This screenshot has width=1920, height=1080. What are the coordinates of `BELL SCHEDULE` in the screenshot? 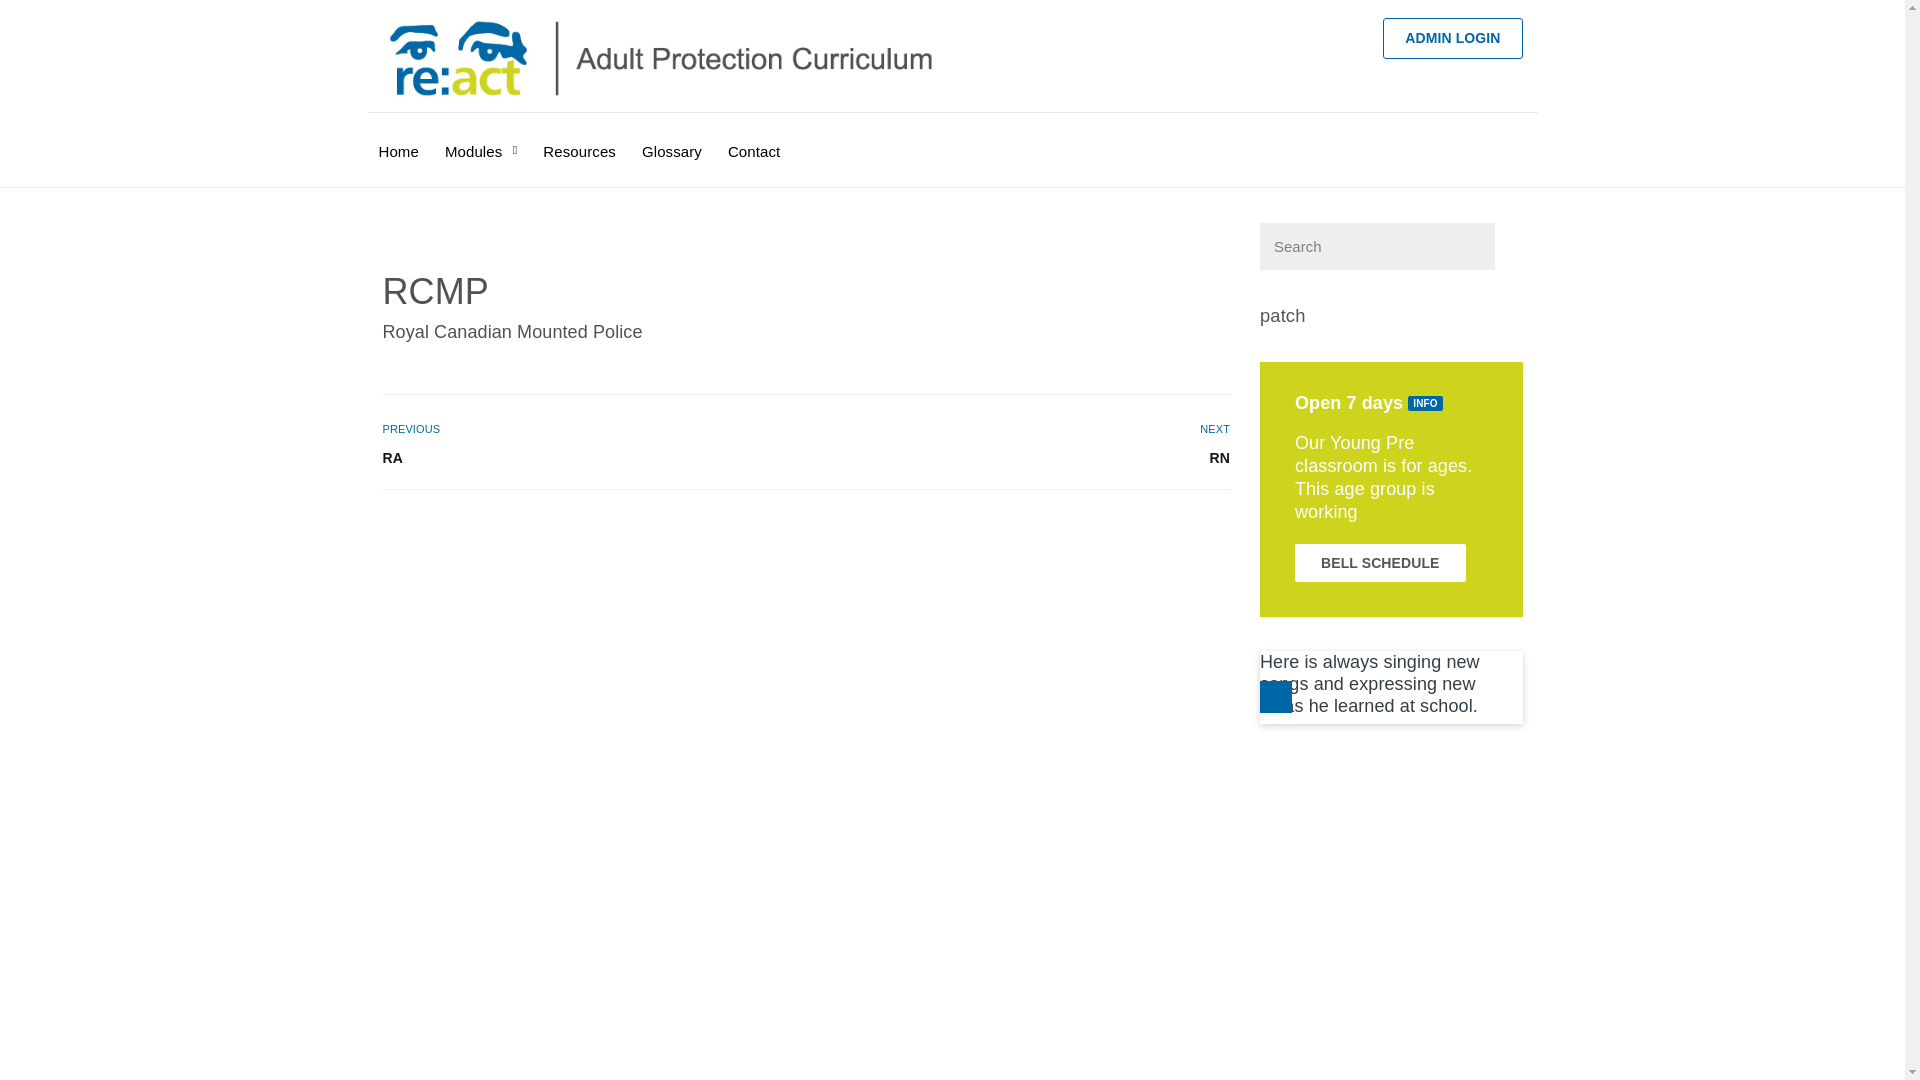 It's located at (1380, 563).